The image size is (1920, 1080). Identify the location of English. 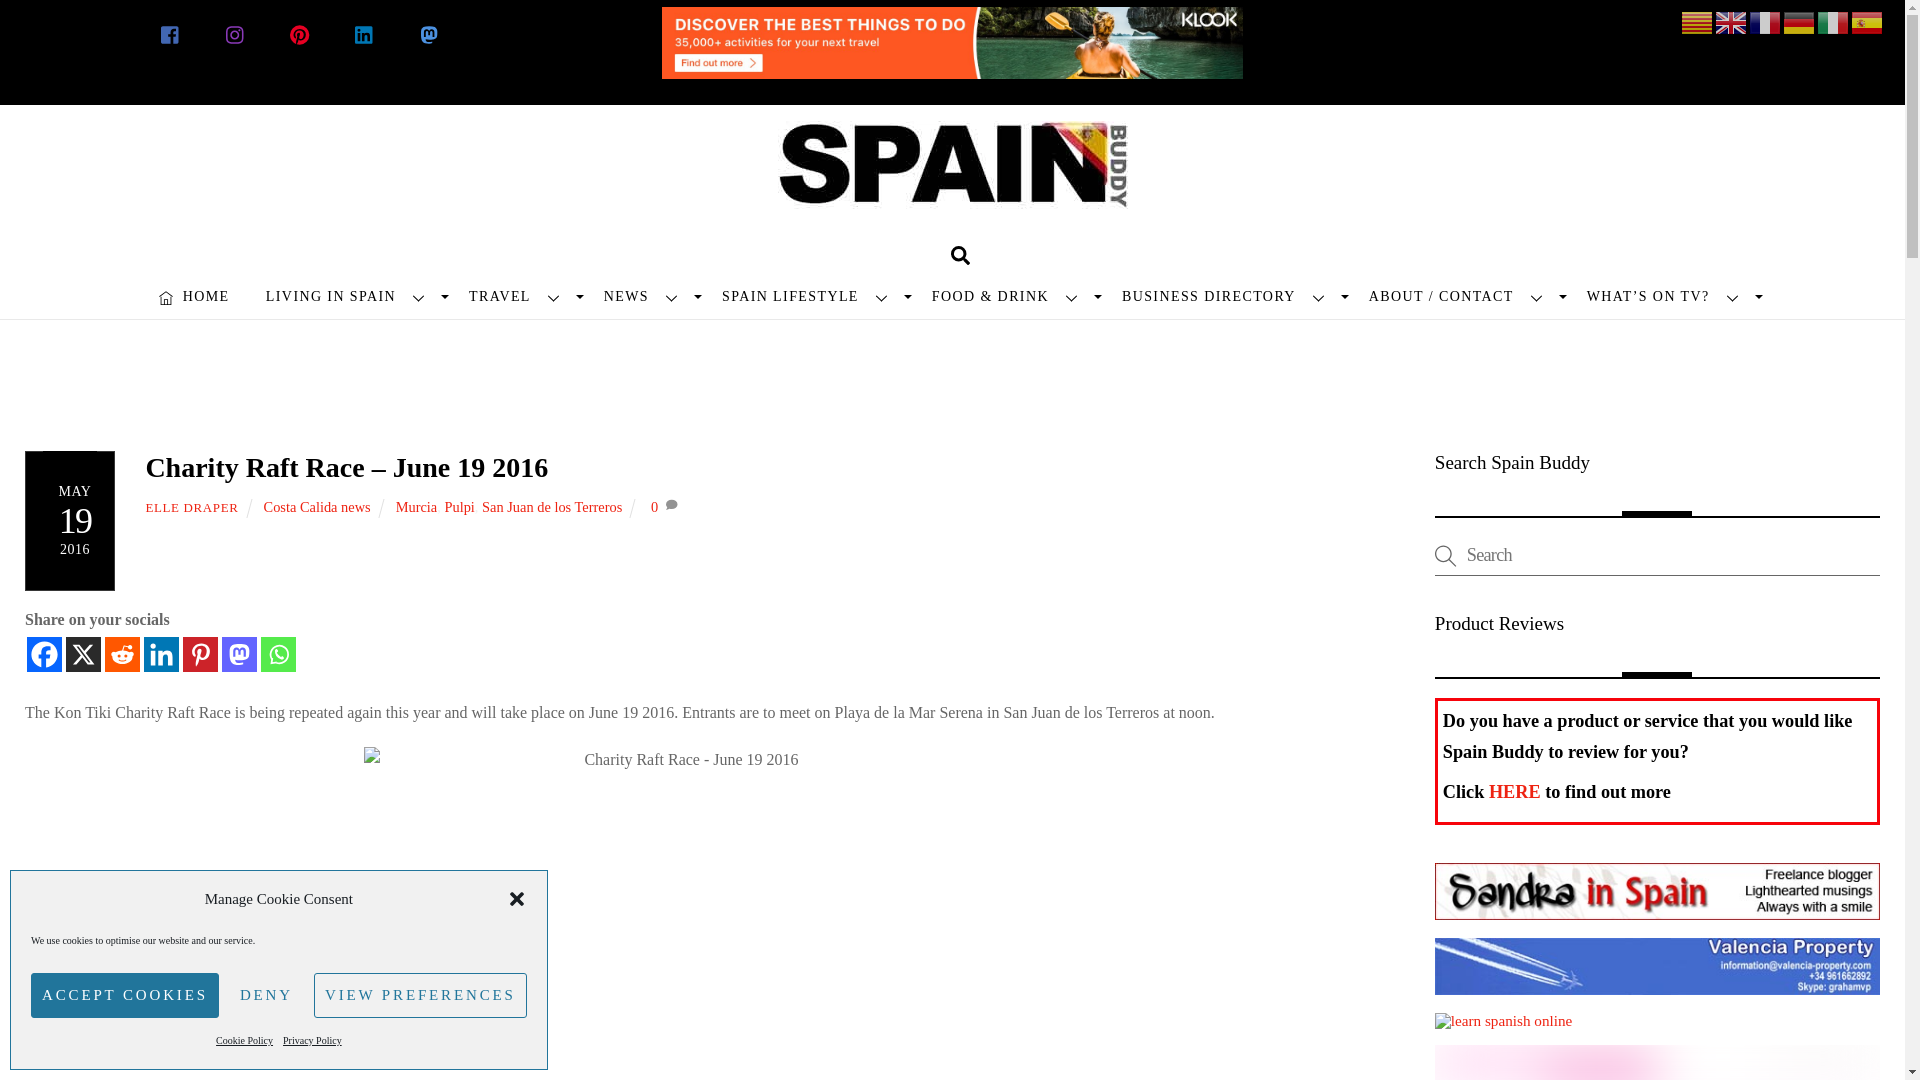
(1732, 22).